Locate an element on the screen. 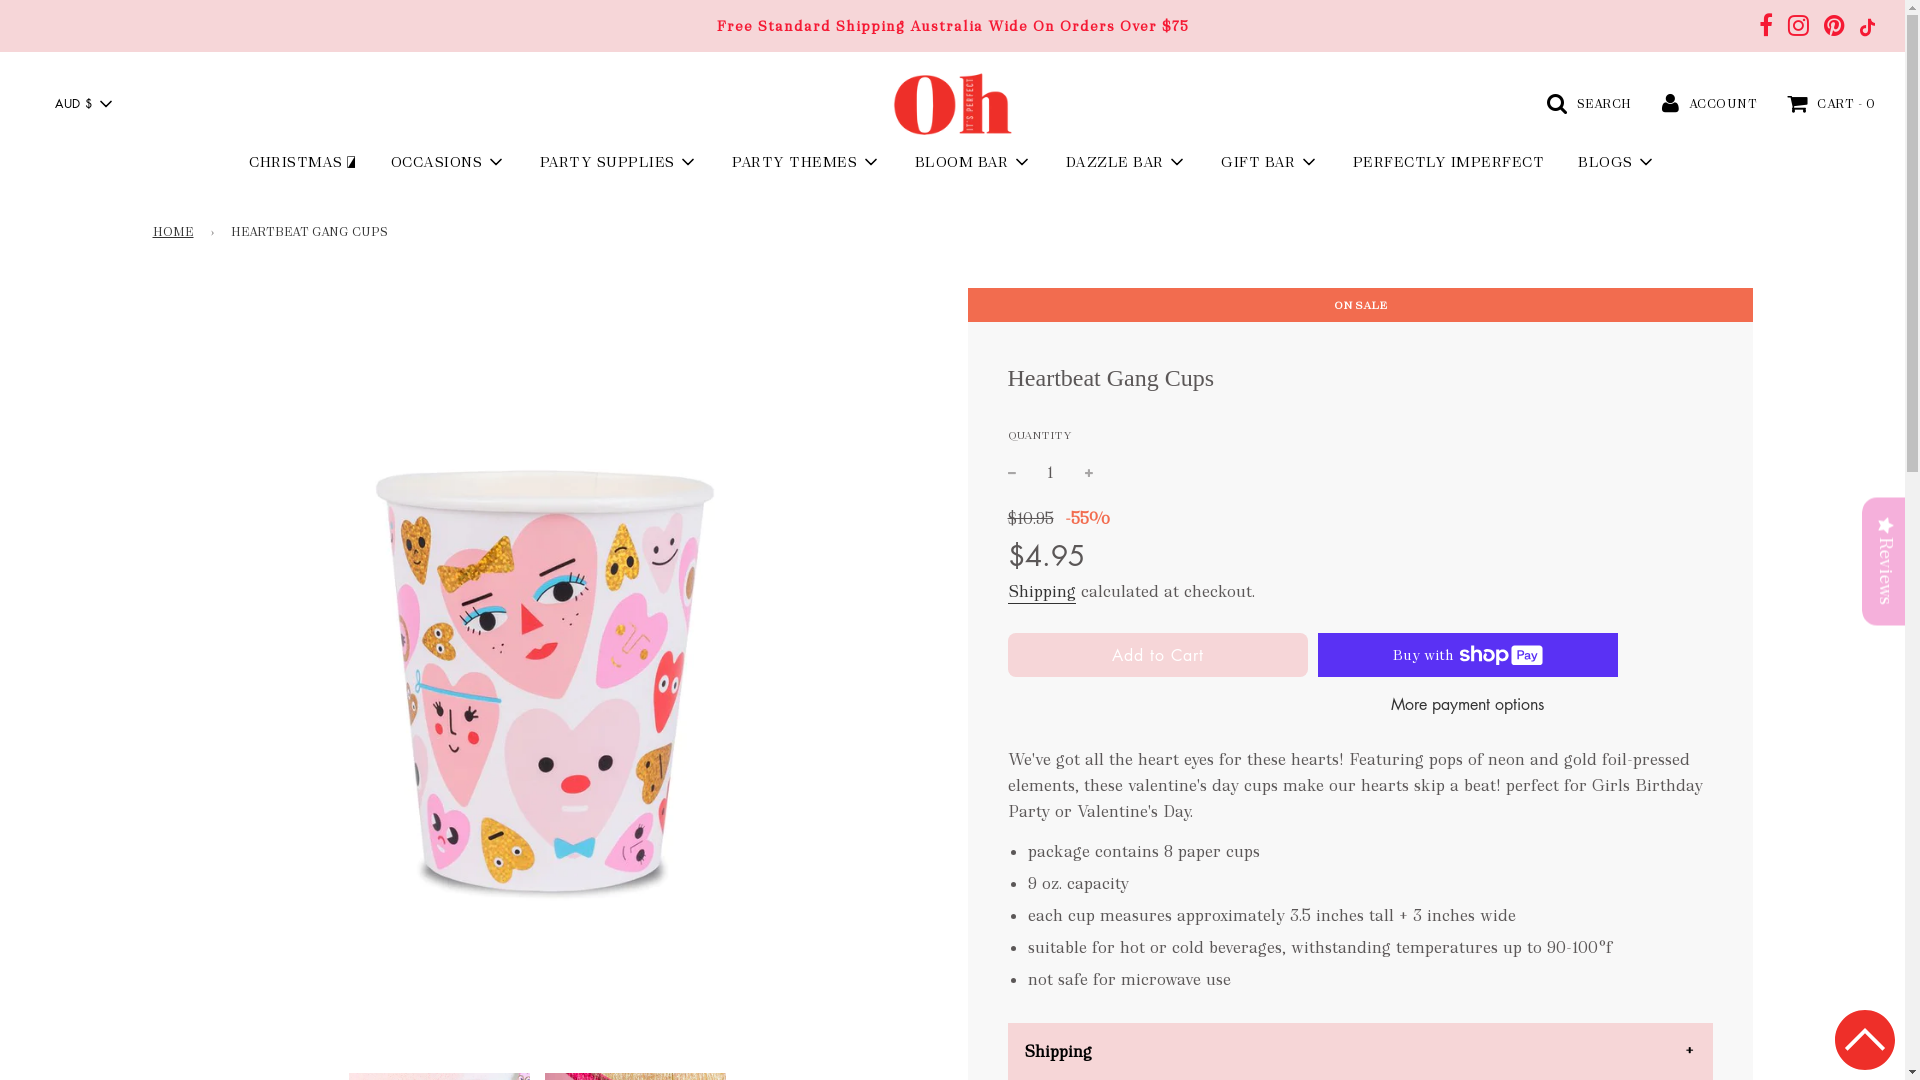  ACCOUNT is located at coordinates (1710, 102).